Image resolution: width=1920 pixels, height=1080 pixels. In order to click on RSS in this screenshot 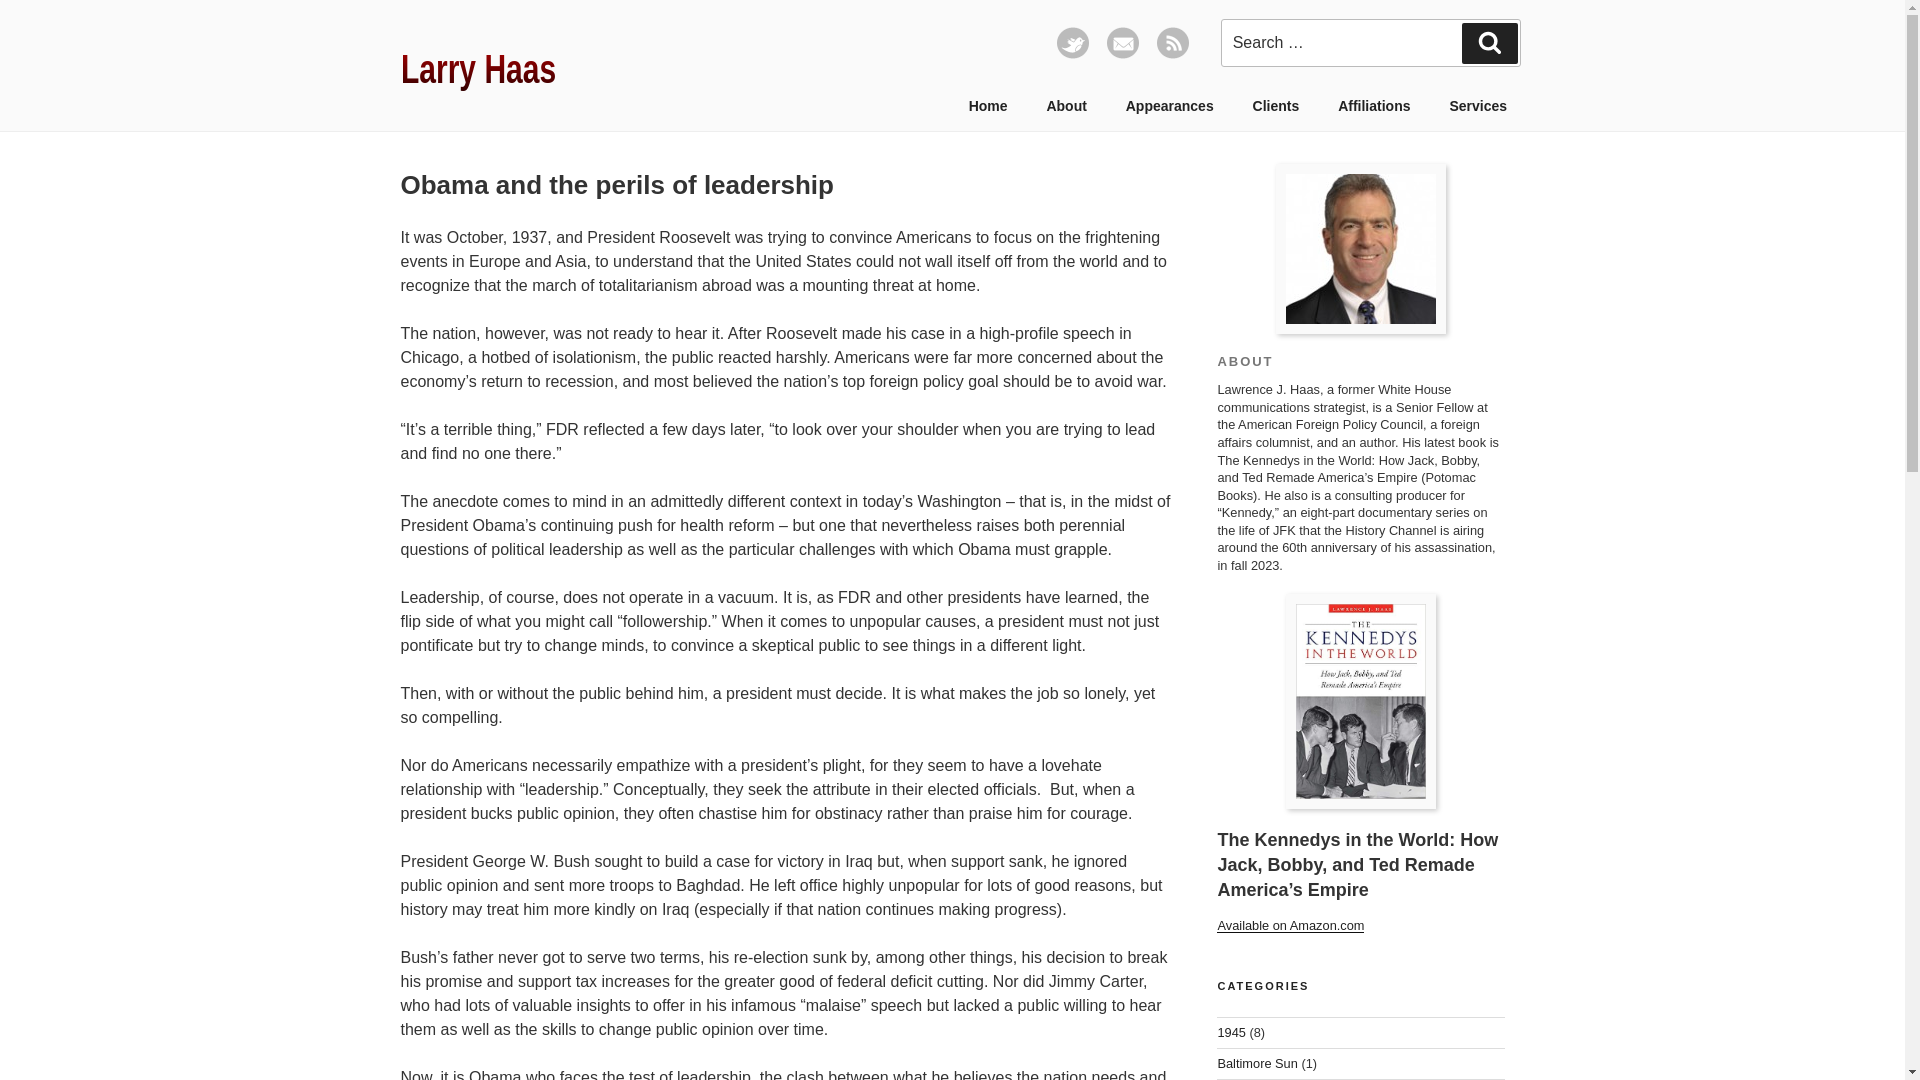, I will do `click(1172, 54)`.